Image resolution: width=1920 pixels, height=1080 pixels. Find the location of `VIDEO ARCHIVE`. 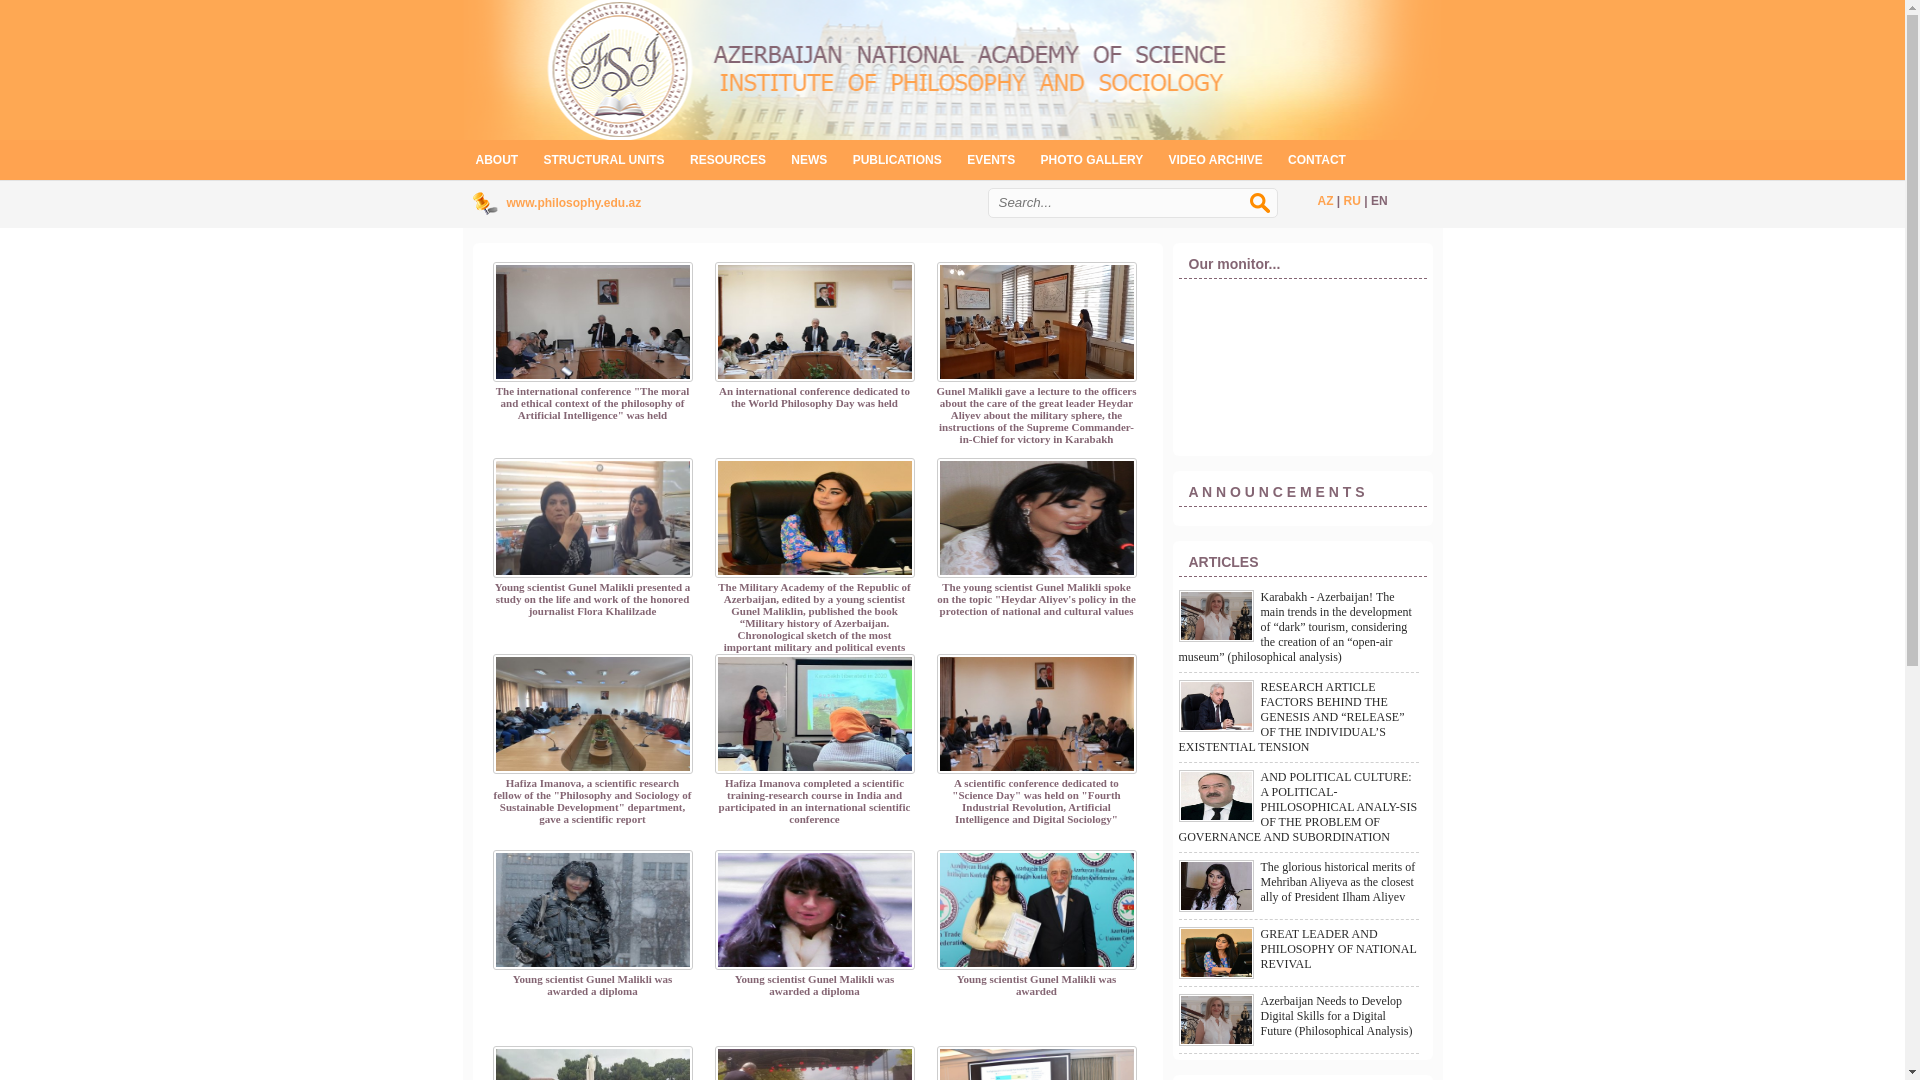

VIDEO ARCHIVE is located at coordinates (1216, 160).